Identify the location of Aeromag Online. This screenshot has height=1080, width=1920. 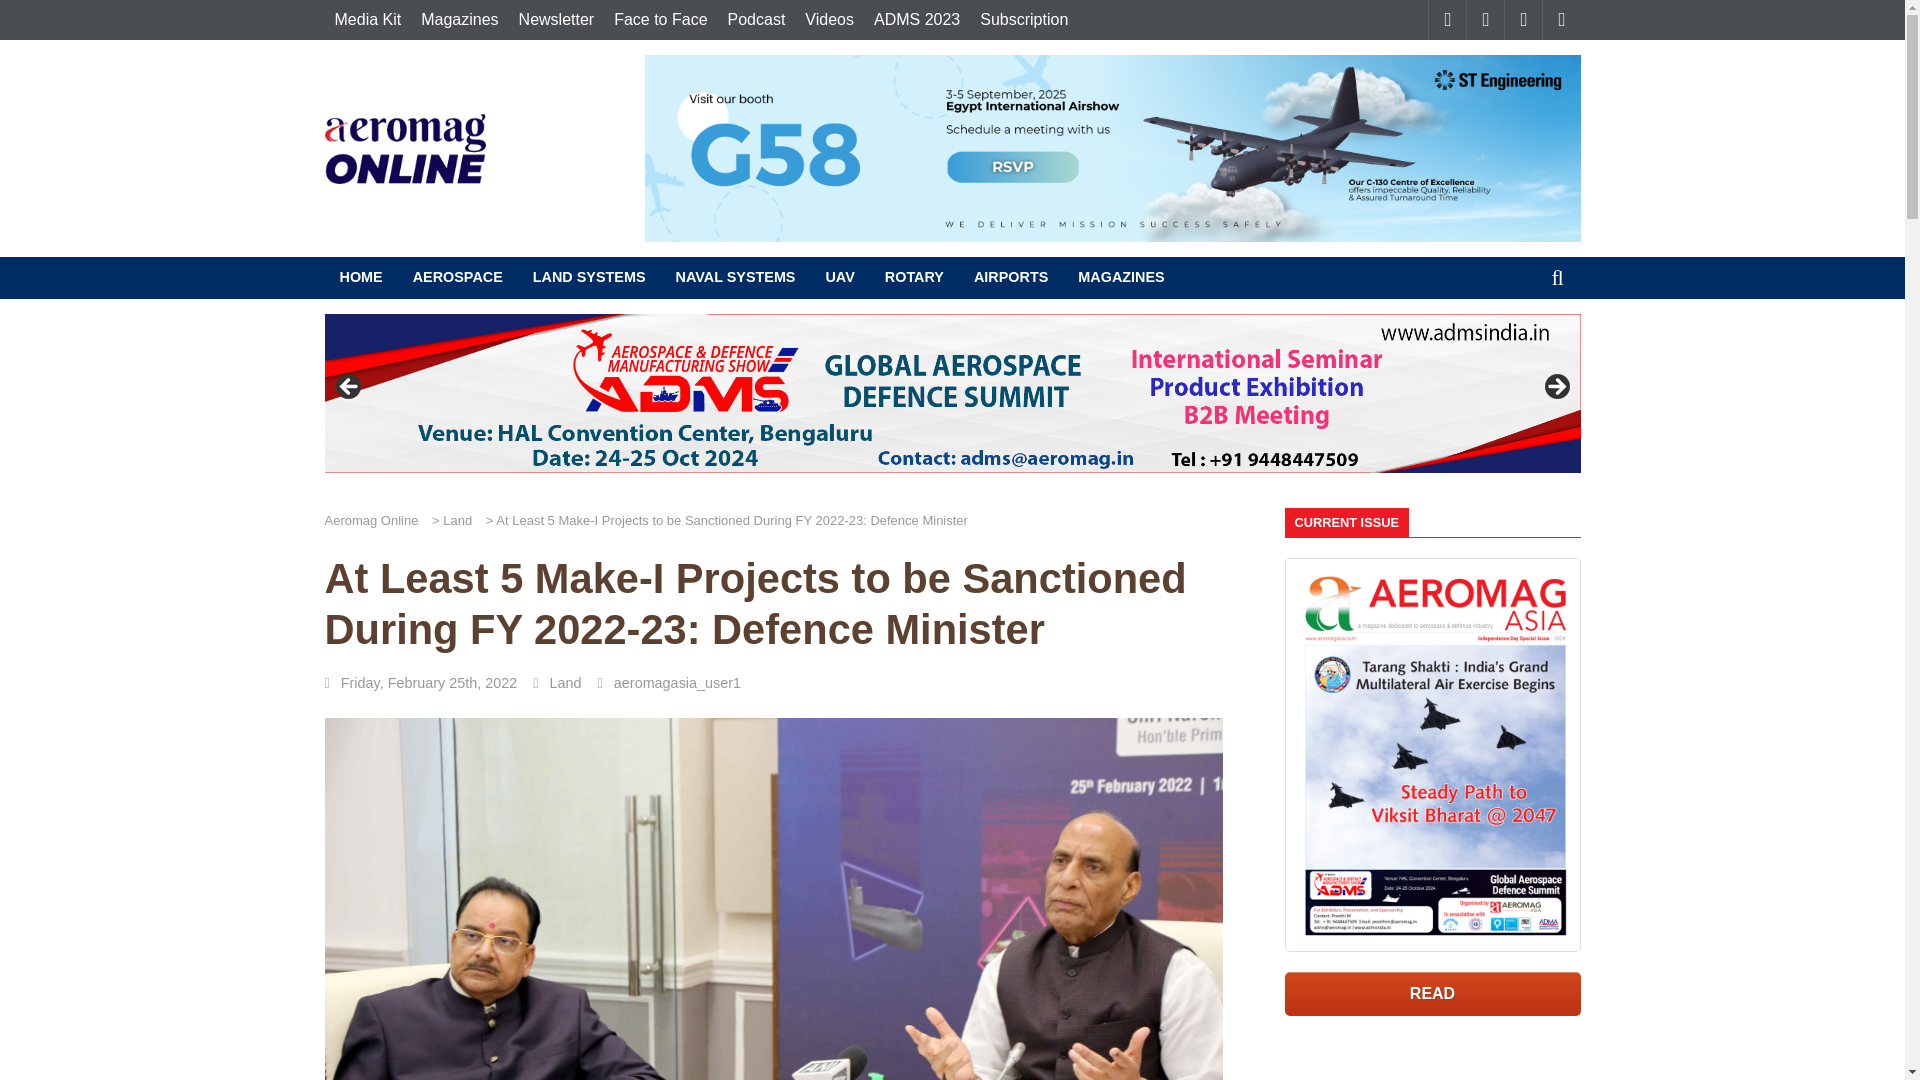
(404, 148).